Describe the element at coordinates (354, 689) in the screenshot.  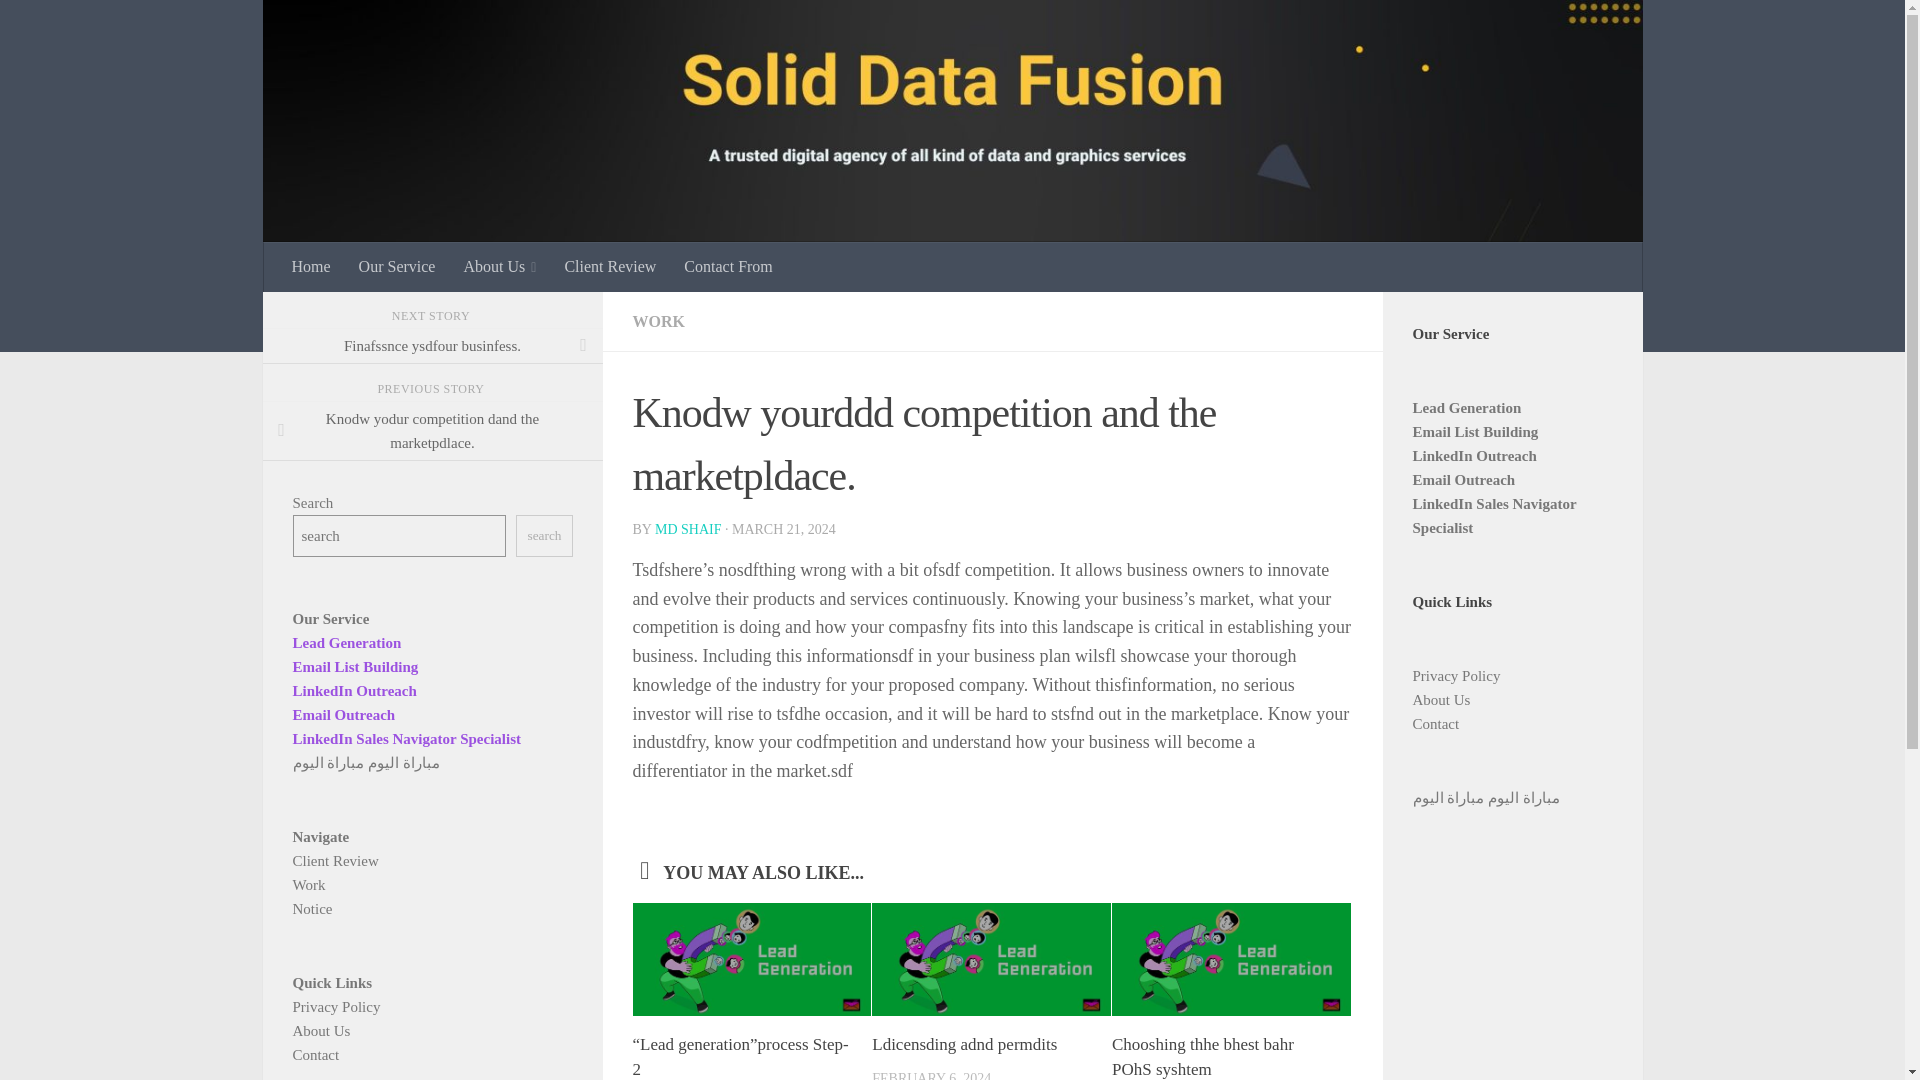
I see `LinkedIn Outreach` at that location.